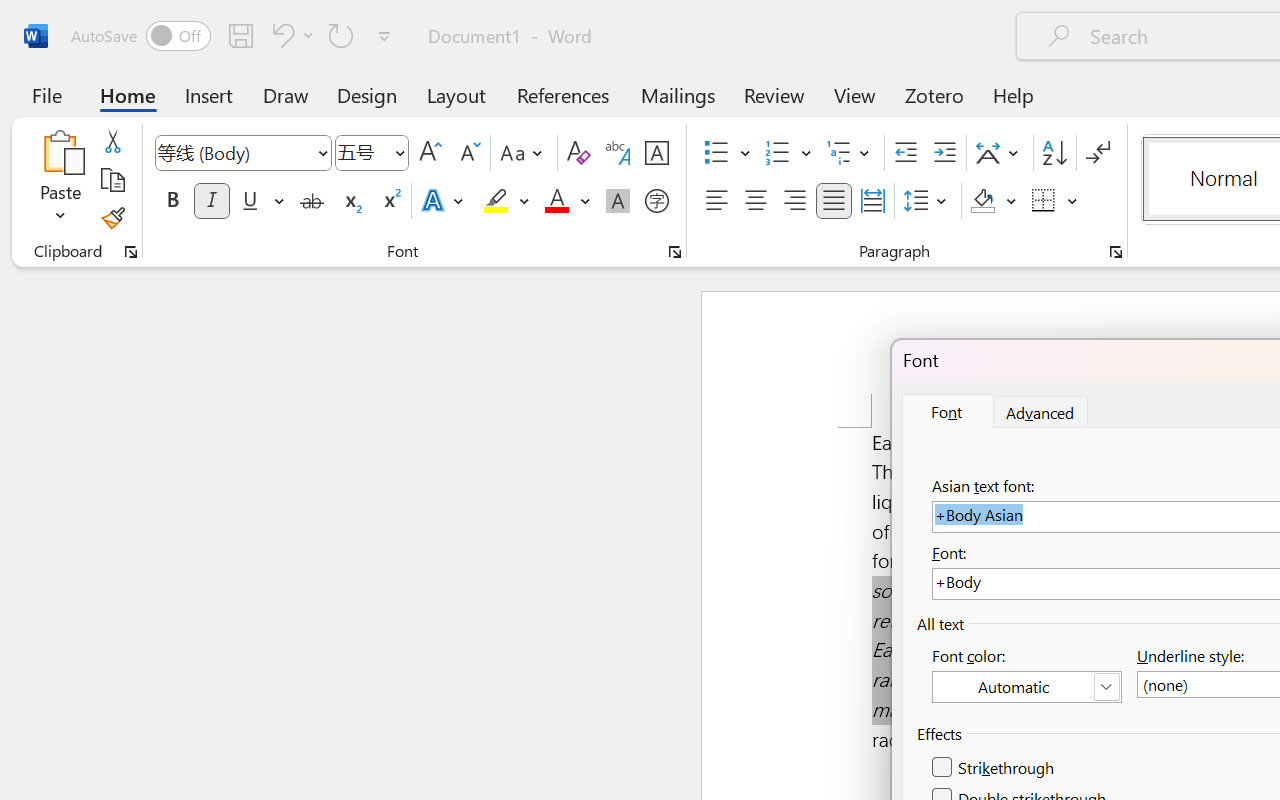 This screenshot has width=1280, height=800. I want to click on Font..., so click(675, 252).